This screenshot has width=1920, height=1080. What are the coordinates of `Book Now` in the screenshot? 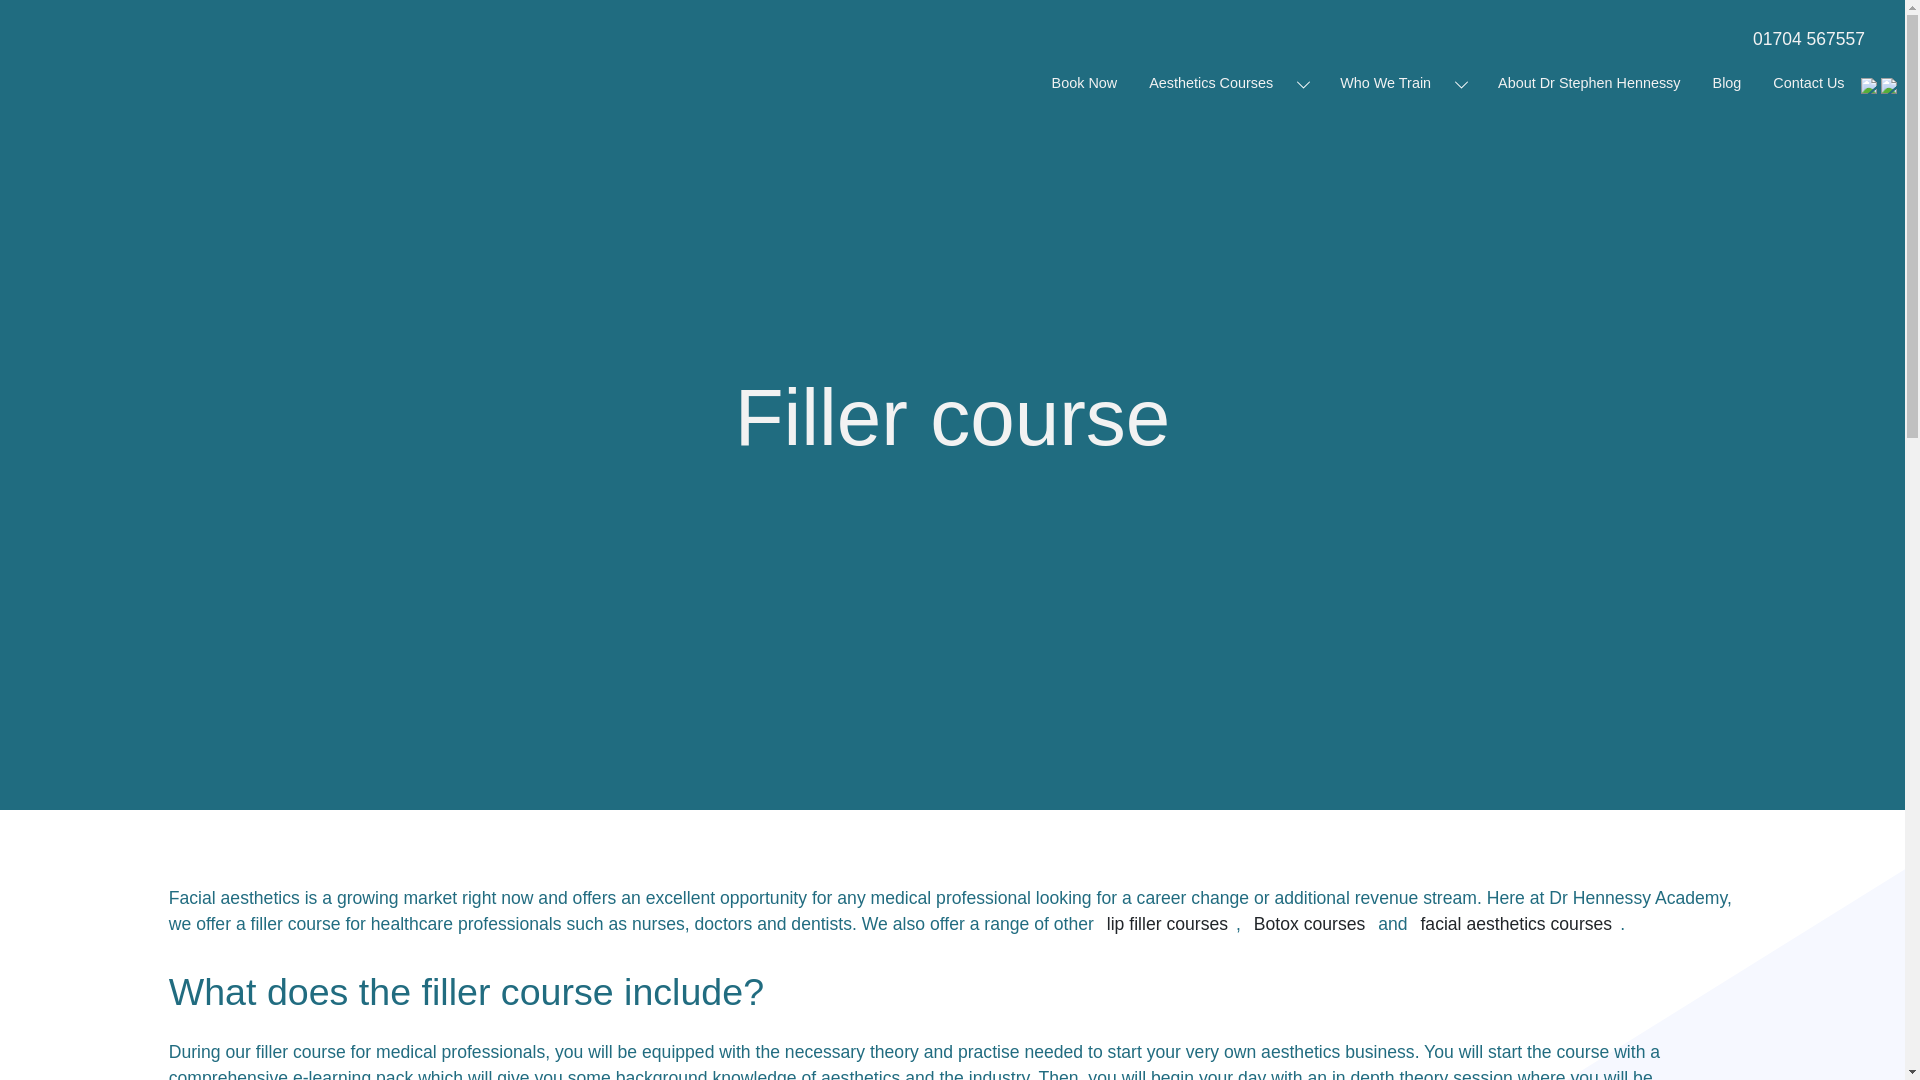 It's located at (1084, 82).